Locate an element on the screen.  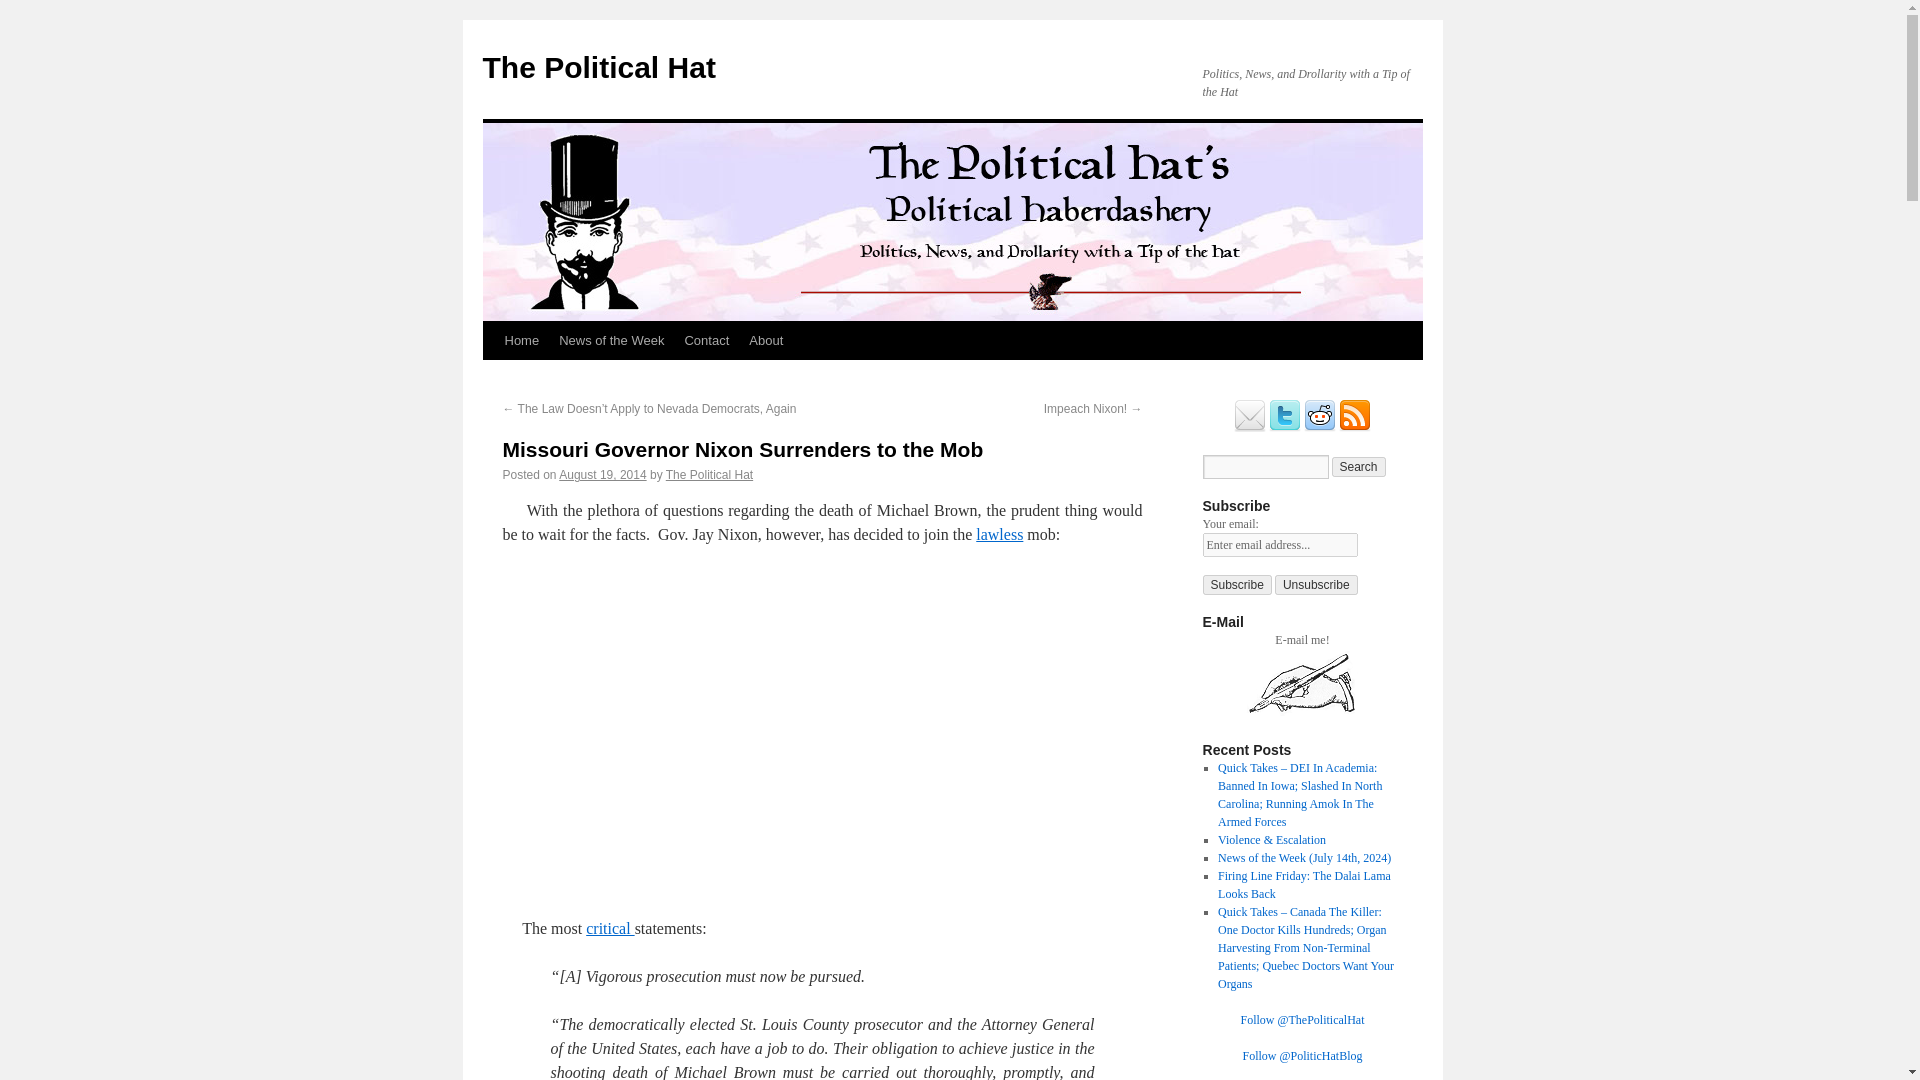
E-Mail Me is located at coordinates (1250, 428).